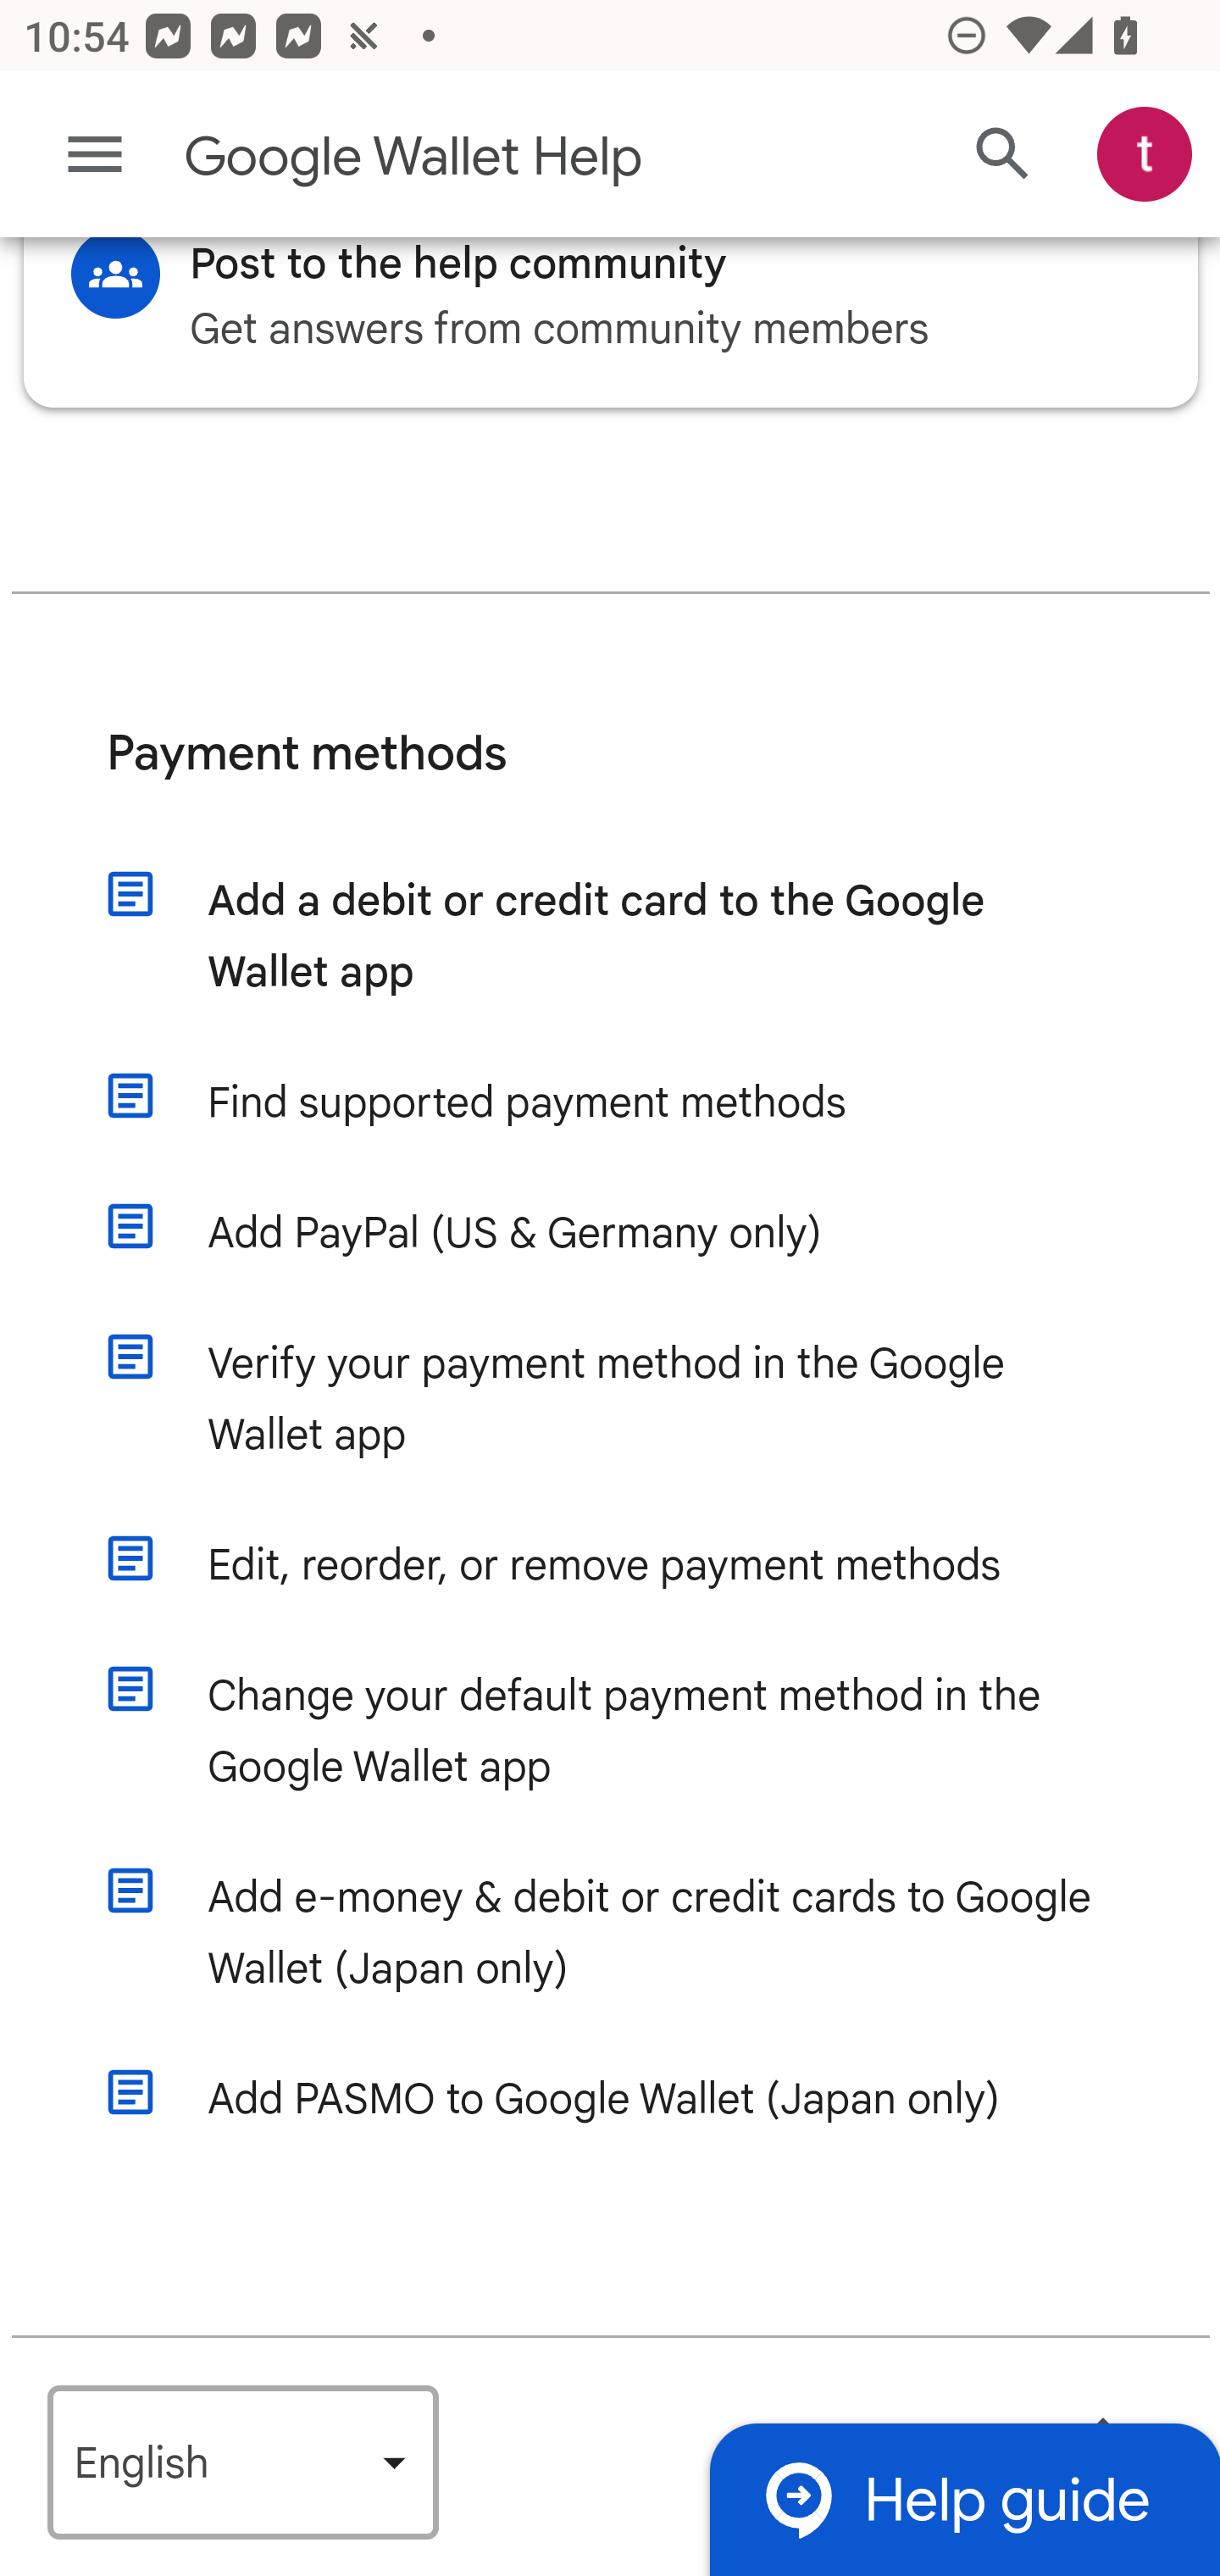  I want to click on Google Wallet Help, so click(480, 158).